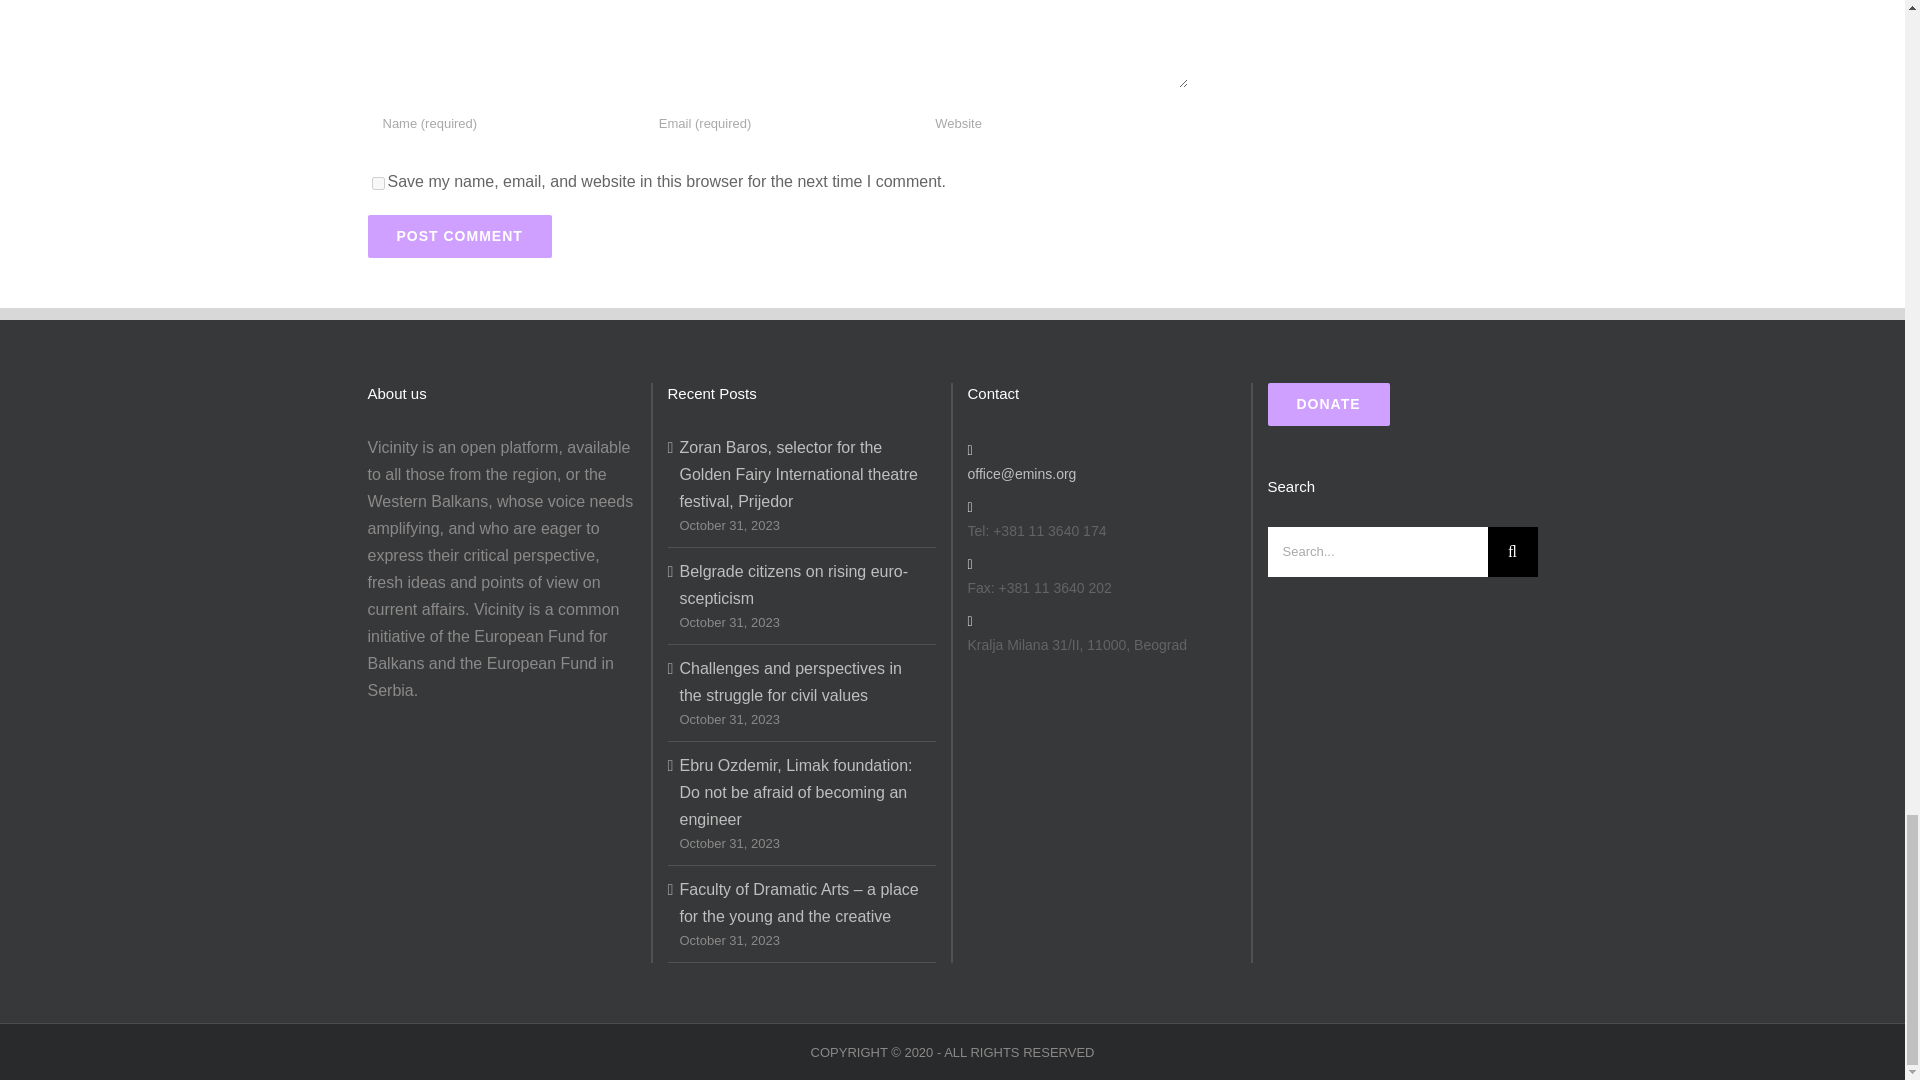  Describe the element at coordinates (378, 184) in the screenshot. I see `yes` at that location.